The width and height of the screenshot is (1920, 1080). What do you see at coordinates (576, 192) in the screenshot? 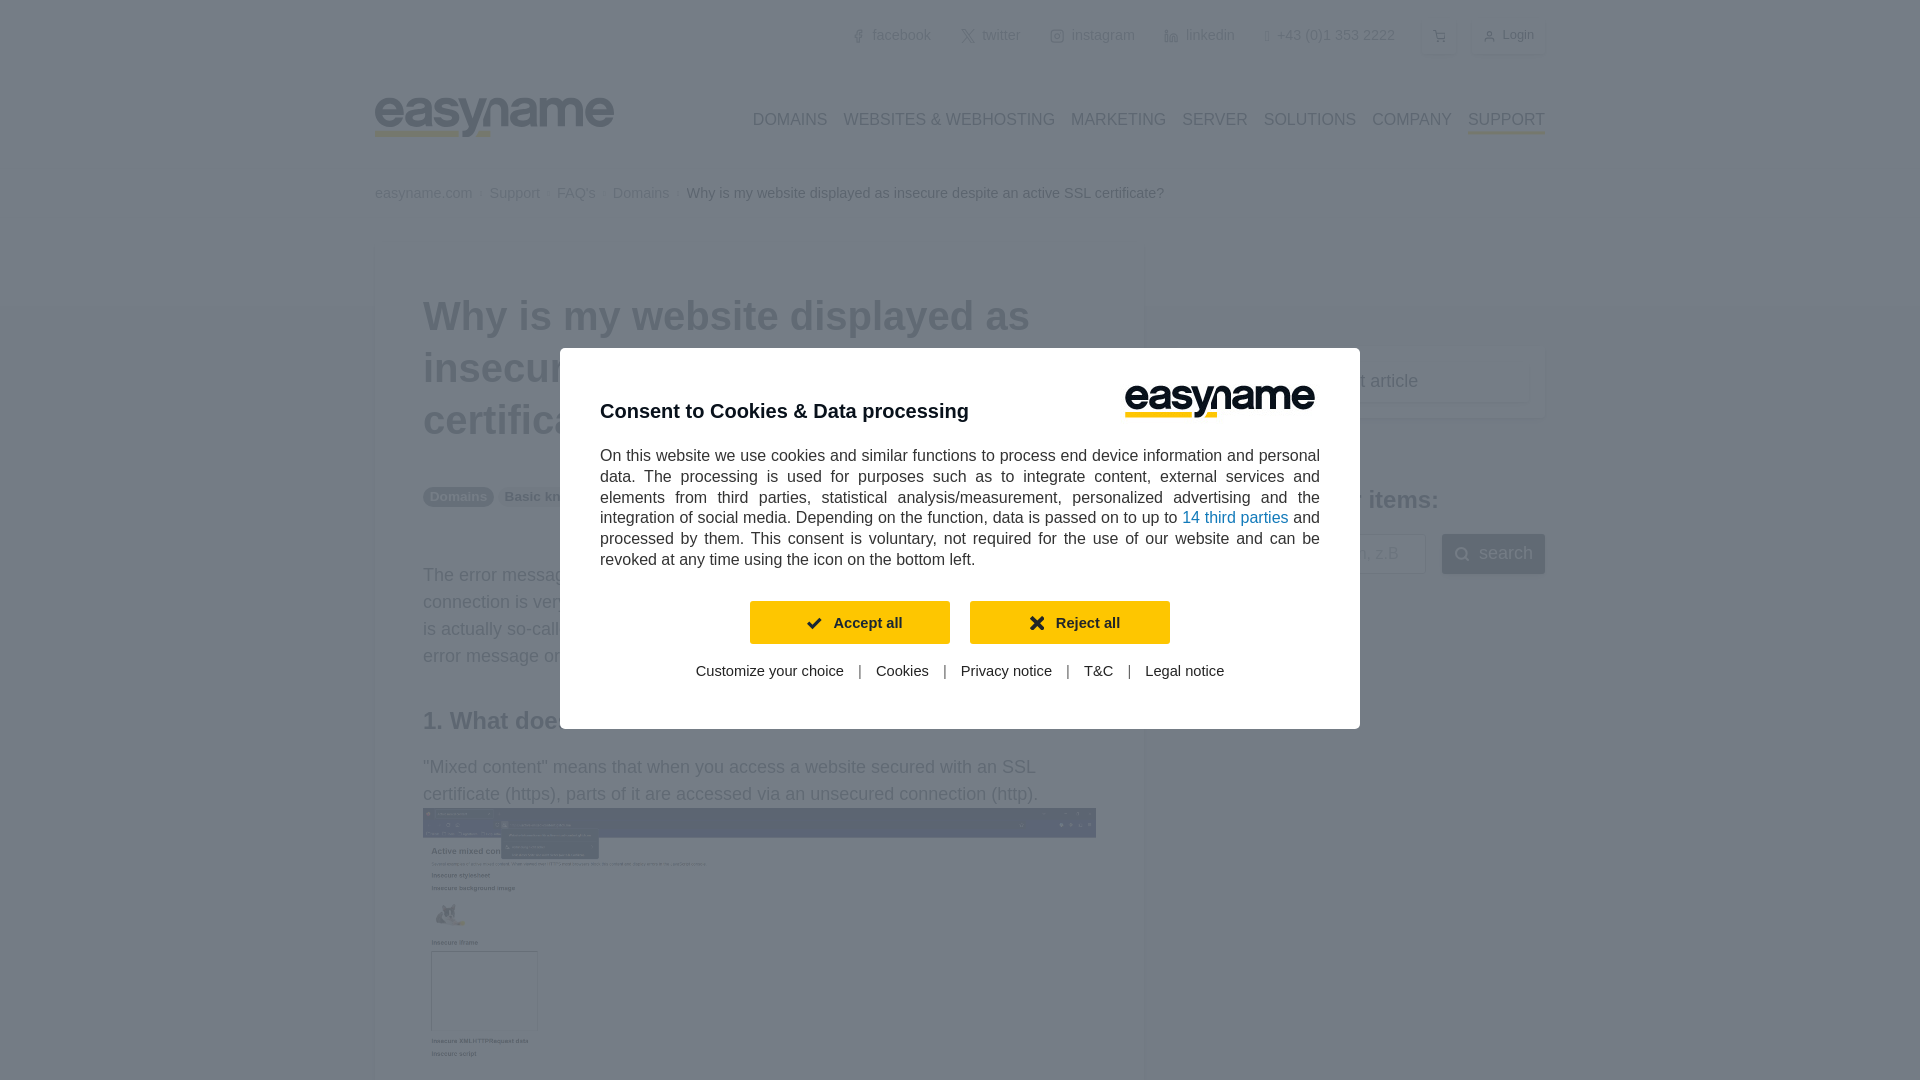
I see `FAQ's` at bounding box center [576, 192].